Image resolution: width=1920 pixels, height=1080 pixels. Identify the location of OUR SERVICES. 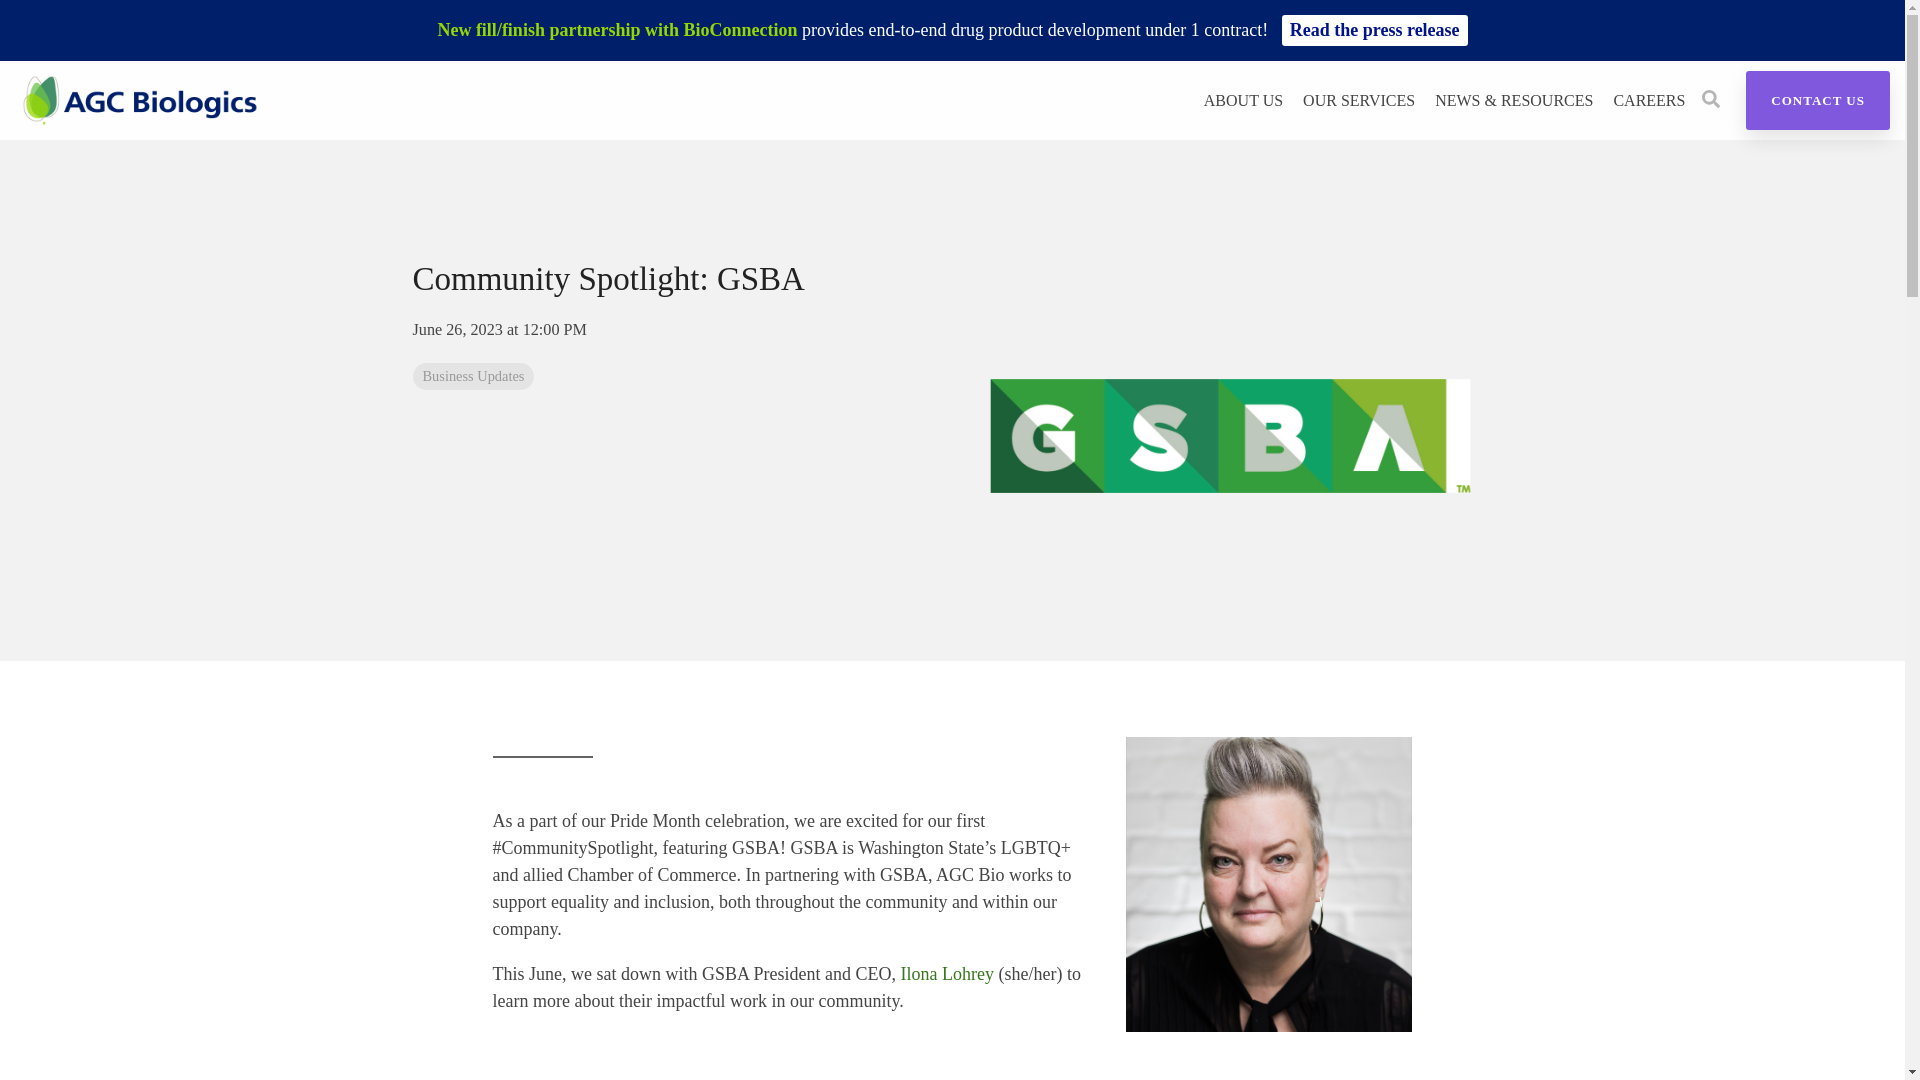
(1359, 100).